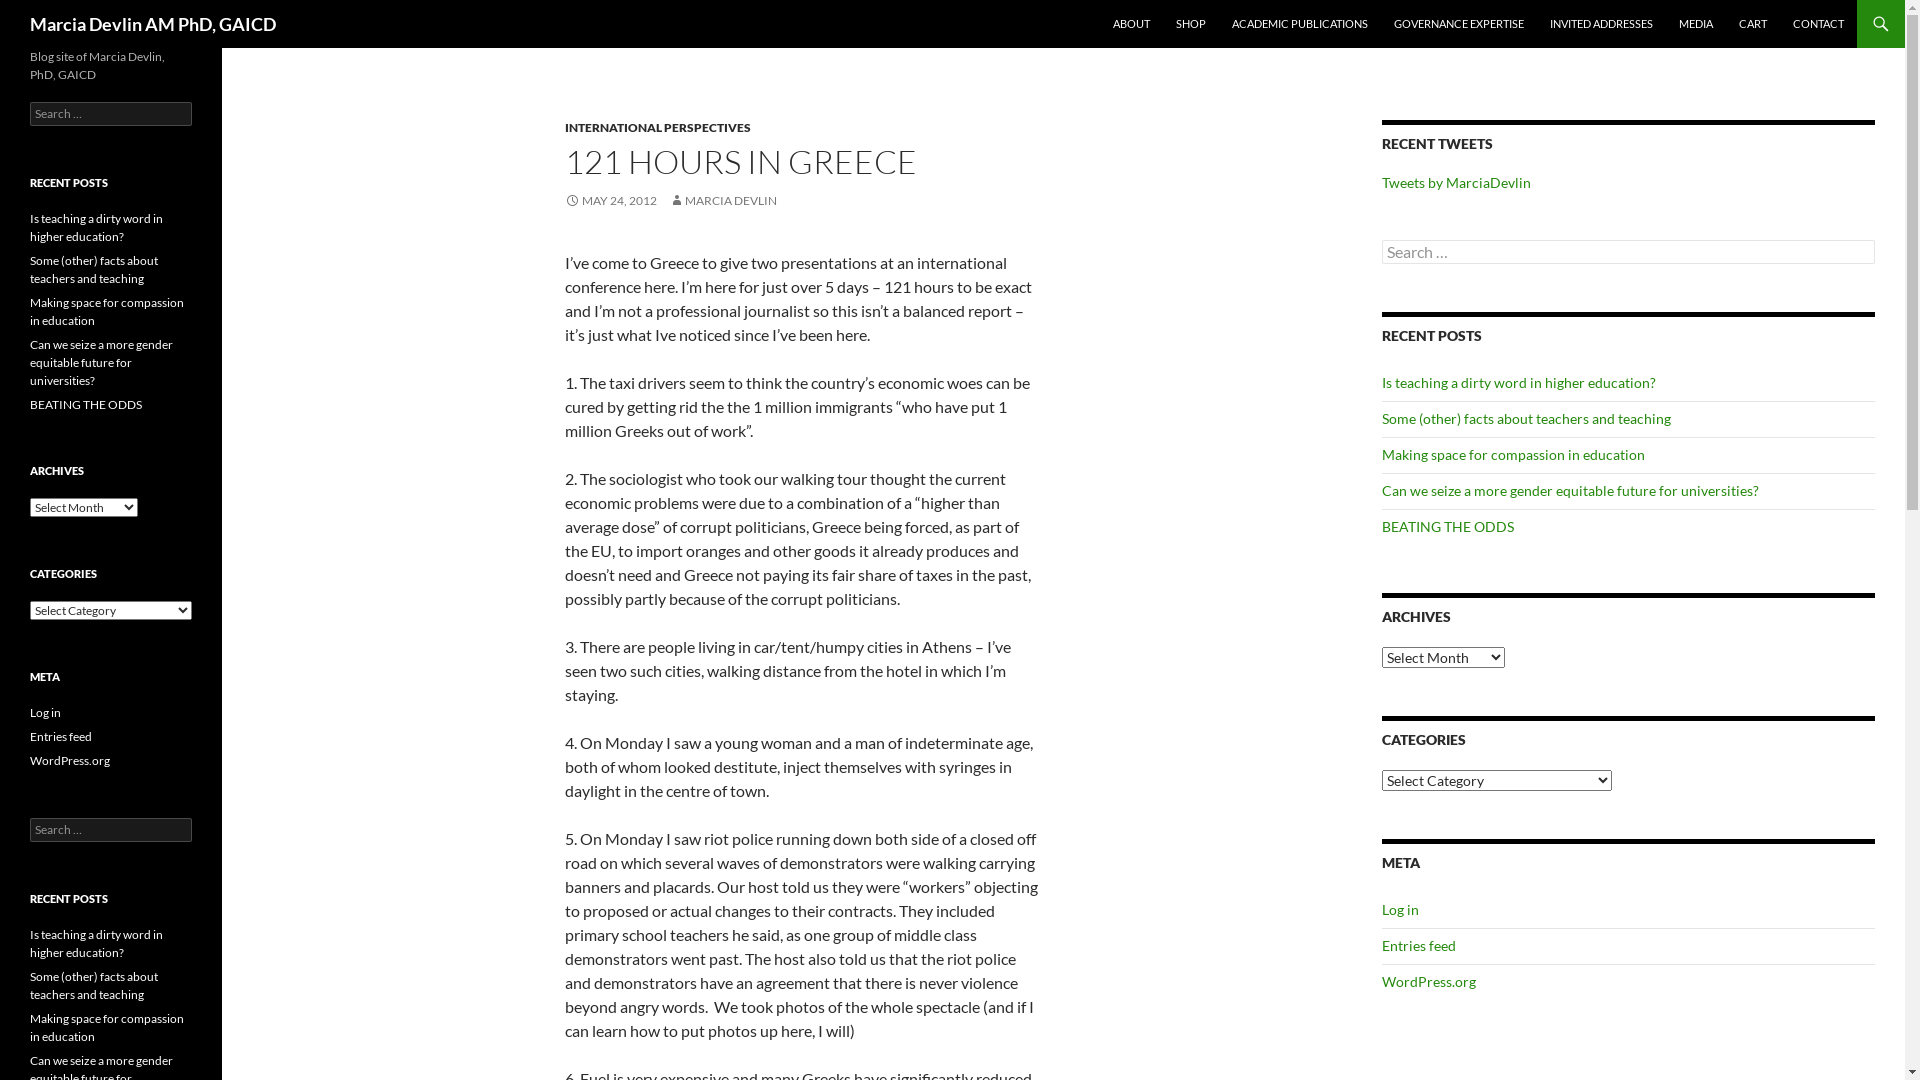 This screenshot has height=1080, width=1920. Describe the element at coordinates (1429, 982) in the screenshot. I see `WordPress.org` at that location.